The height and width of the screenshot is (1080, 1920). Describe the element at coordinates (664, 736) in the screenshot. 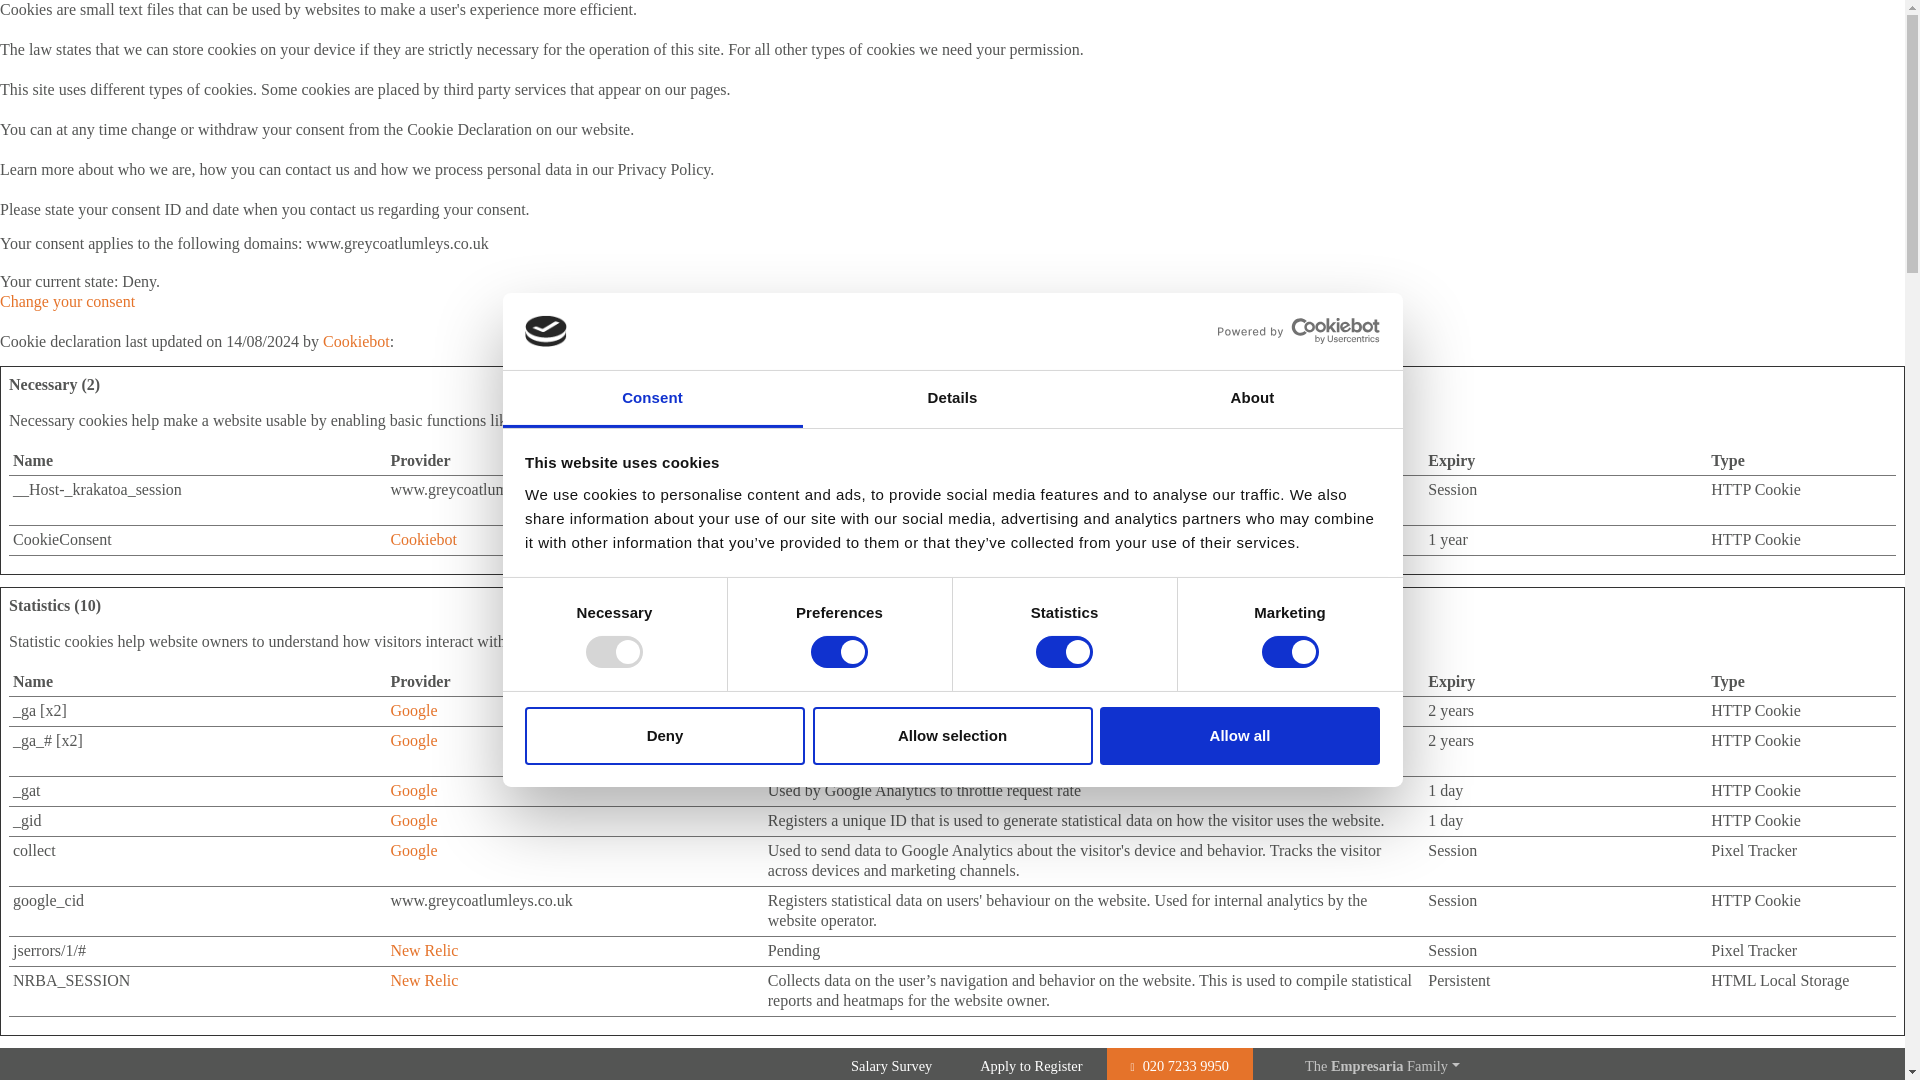

I see `Deny` at that location.